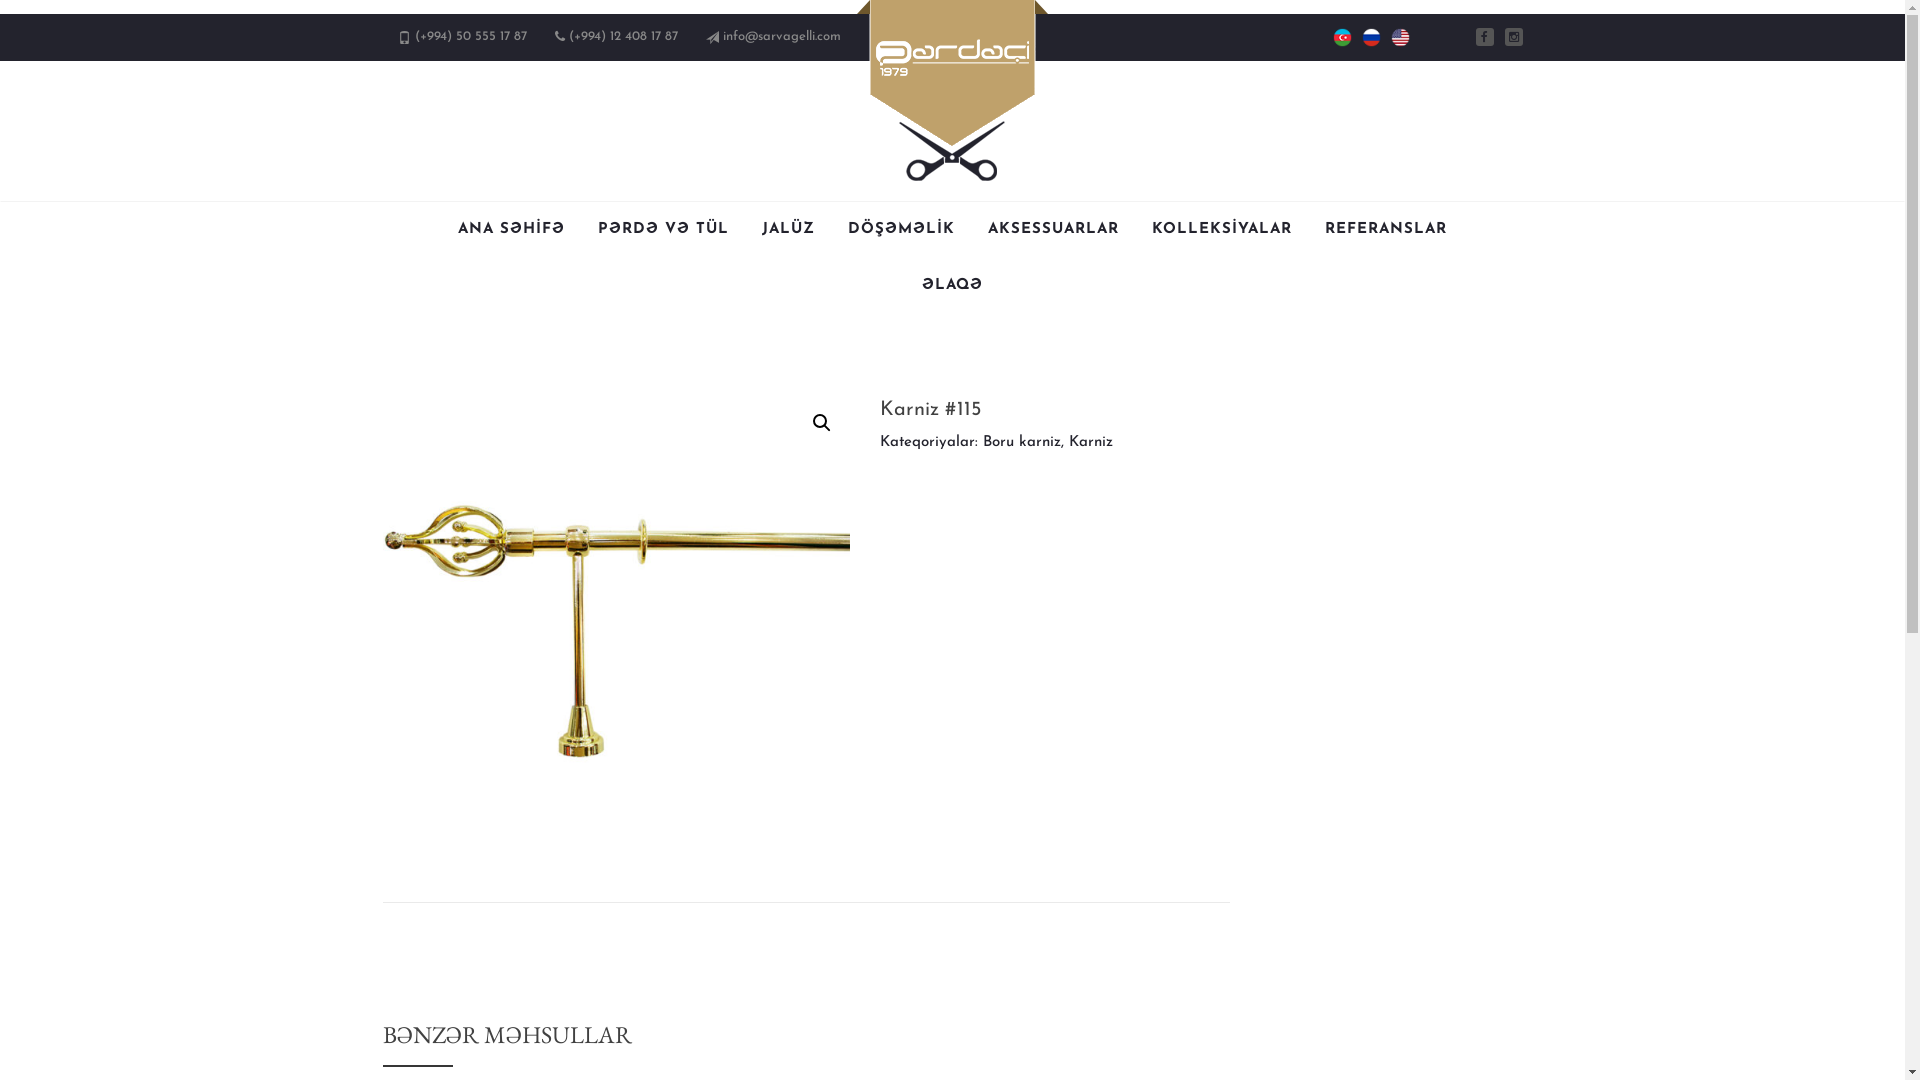 The width and height of the screenshot is (1920, 1080). I want to click on Instagram, so click(1513, 37).